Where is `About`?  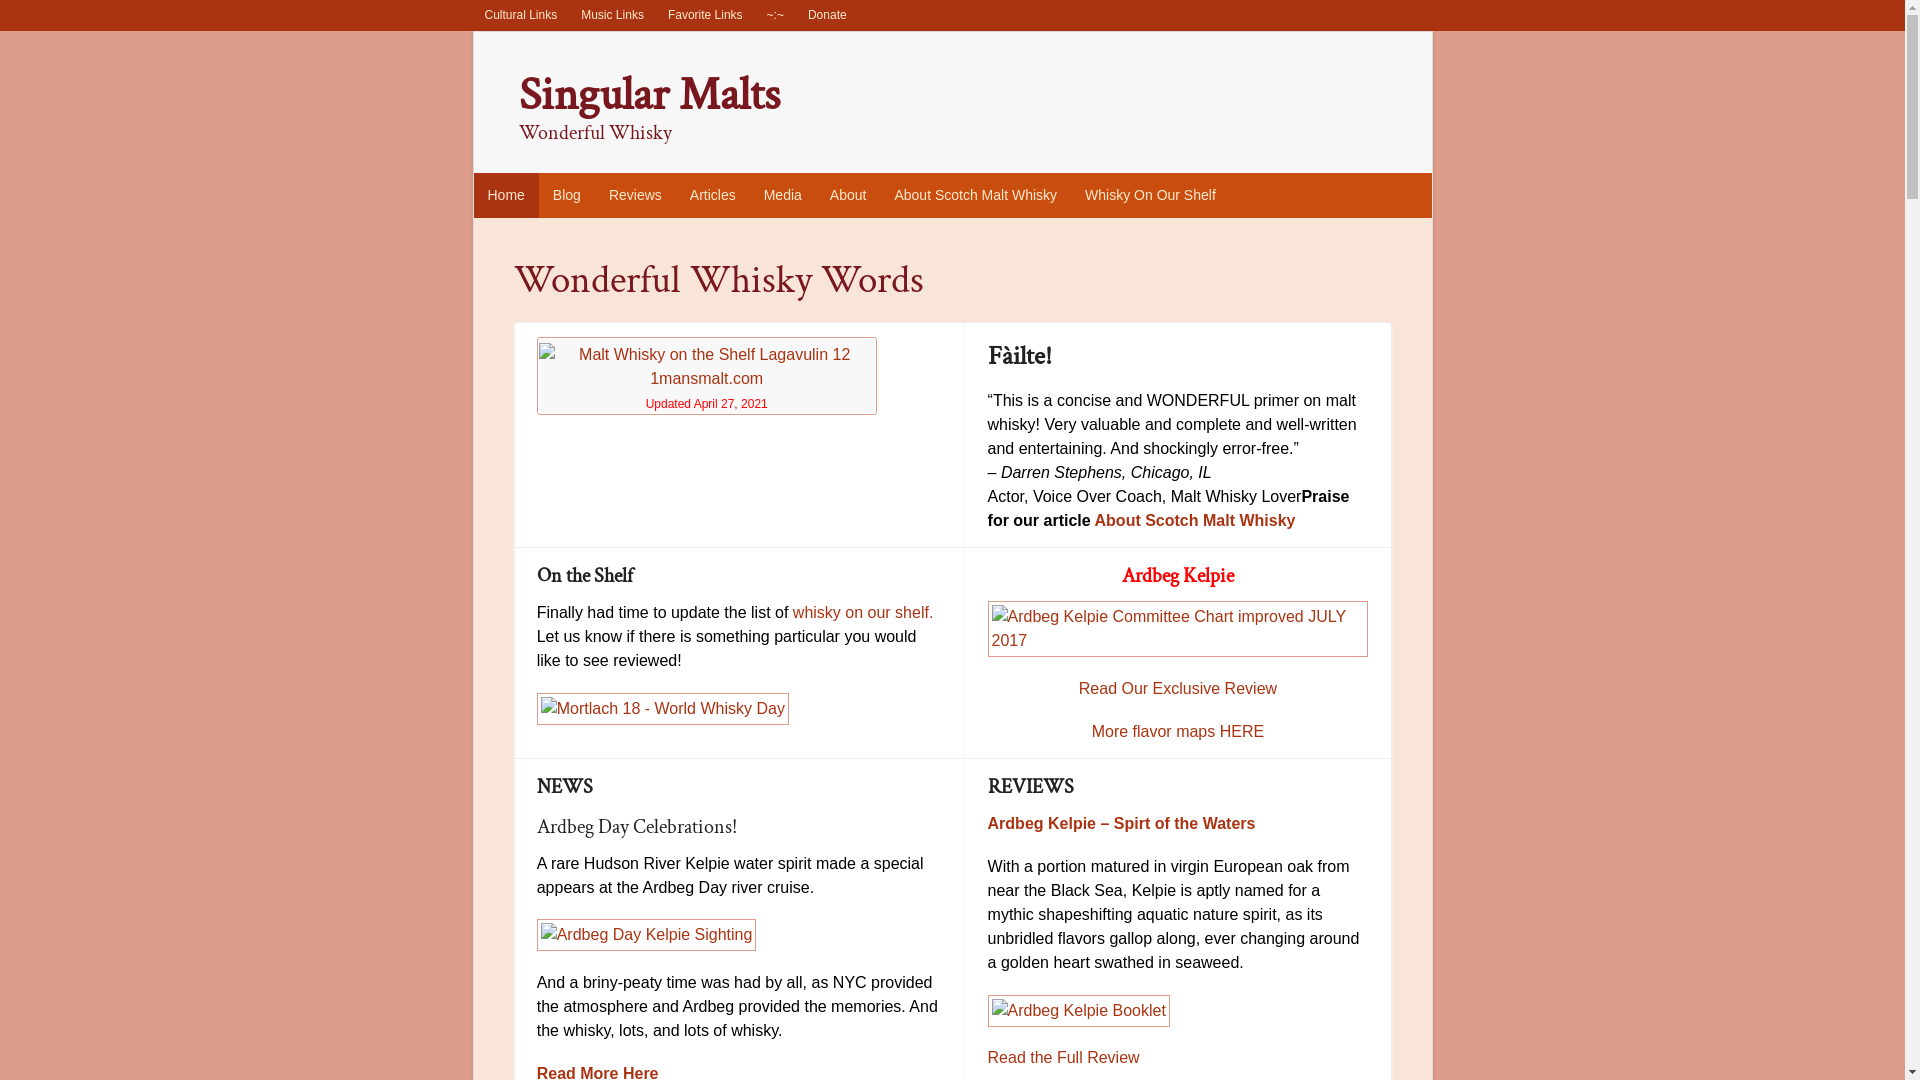 About is located at coordinates (848, 196).